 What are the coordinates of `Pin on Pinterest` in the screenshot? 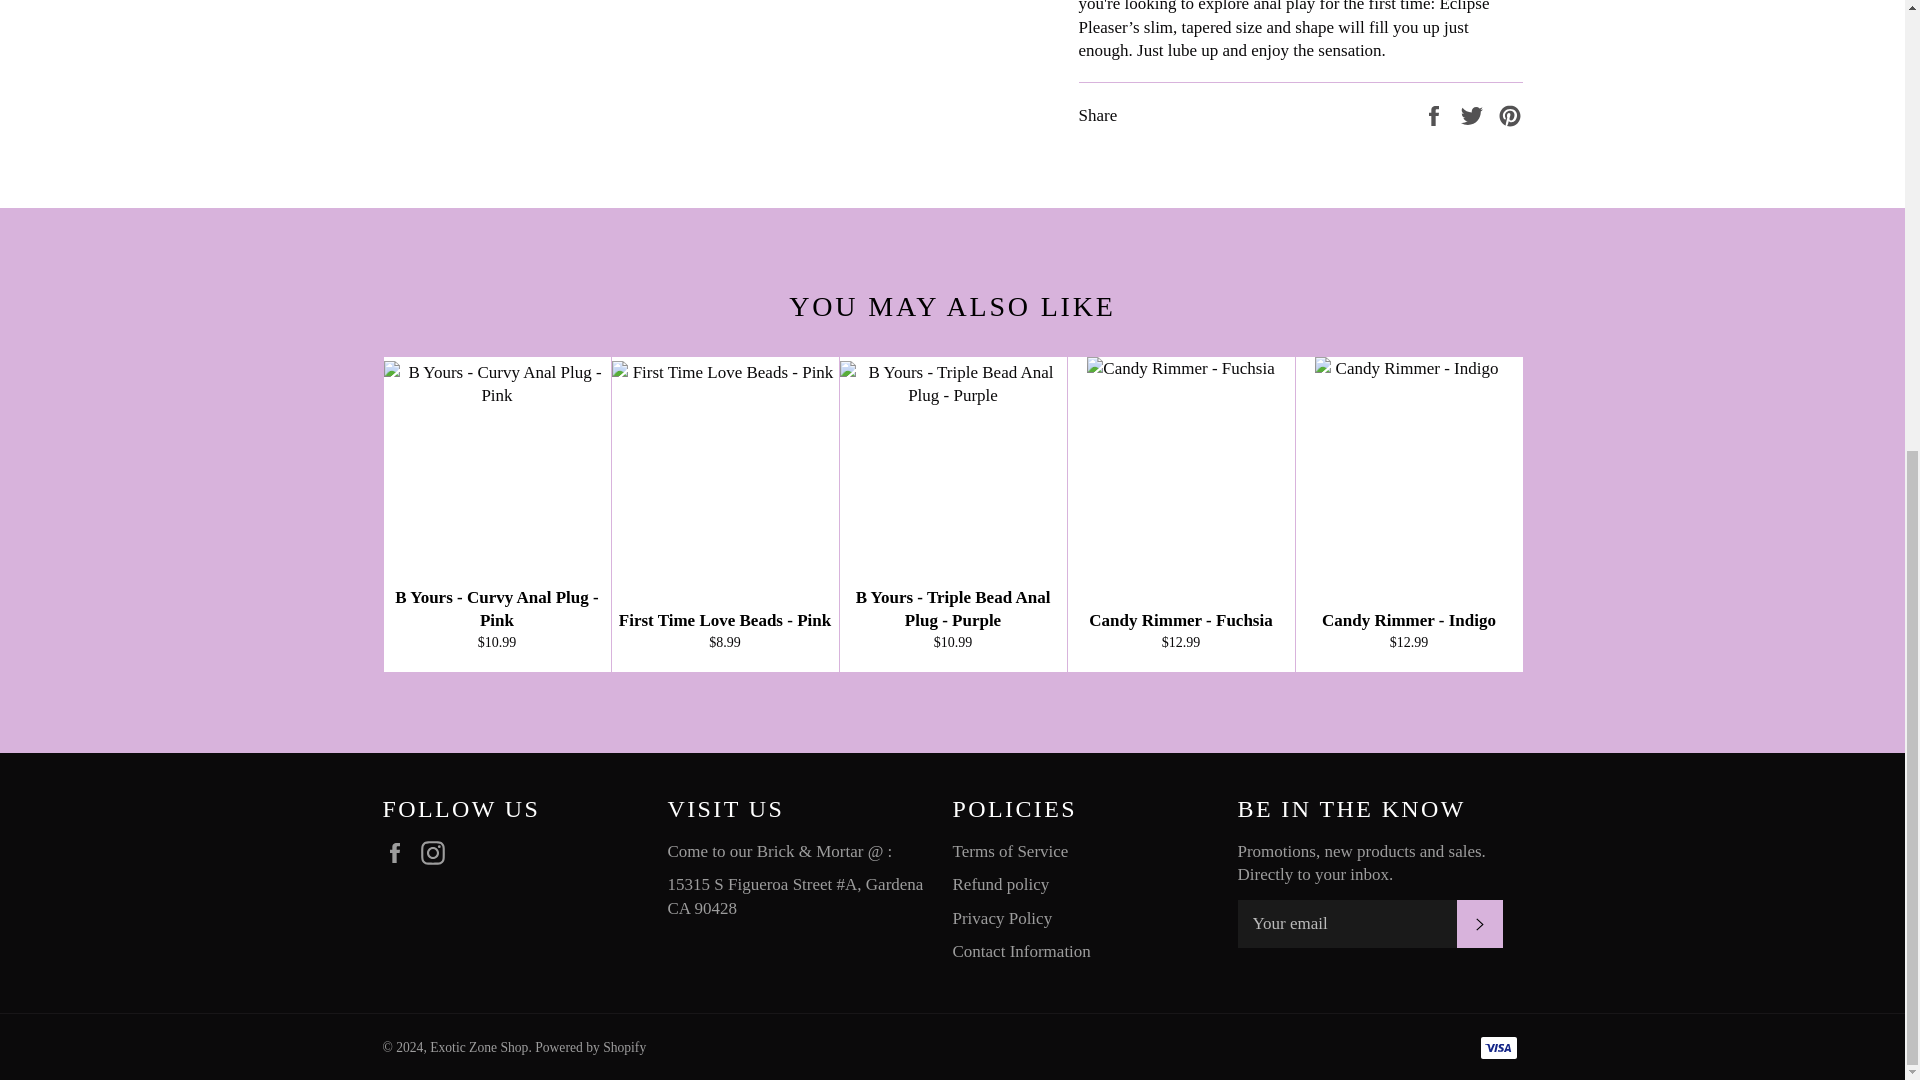 It's located at (1510, 114).